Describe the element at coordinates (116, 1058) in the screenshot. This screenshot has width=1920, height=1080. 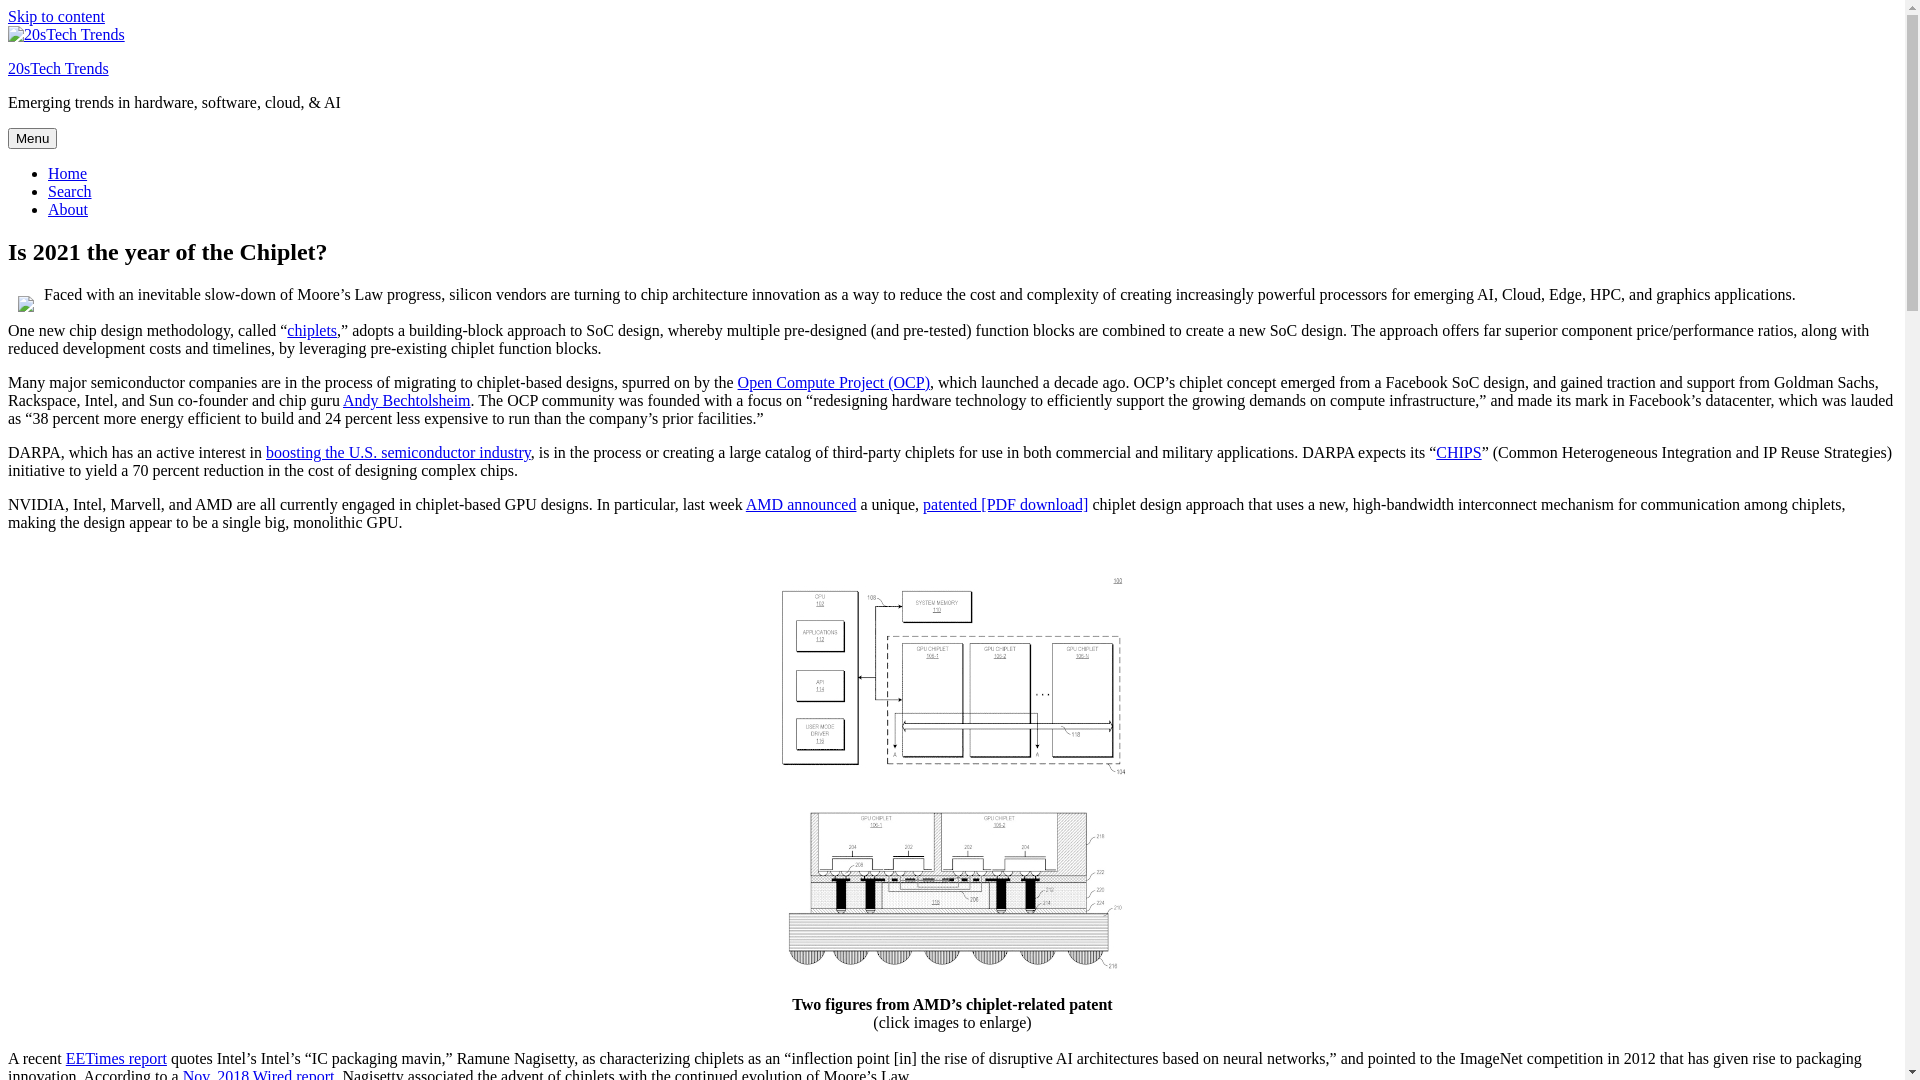
I see `EETimes report` at that location.